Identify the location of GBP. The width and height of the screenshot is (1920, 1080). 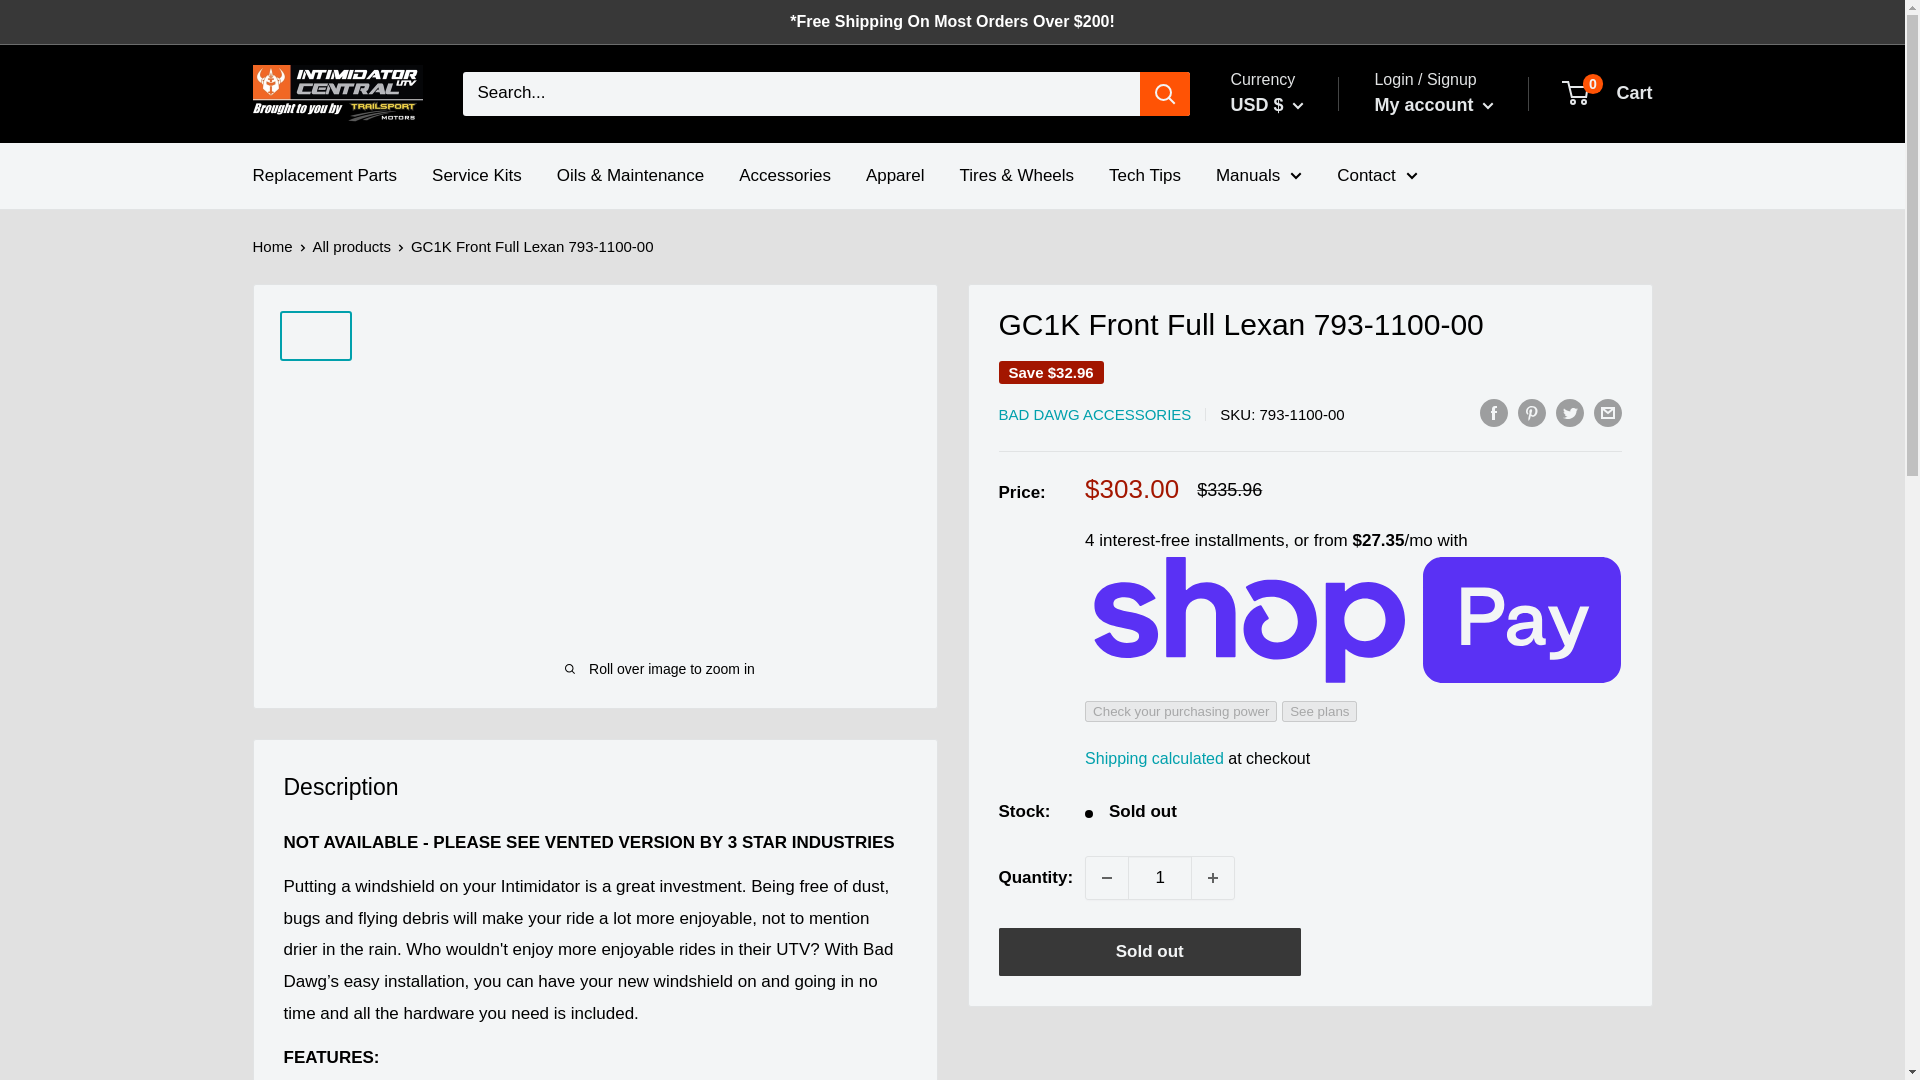
(336, 94).